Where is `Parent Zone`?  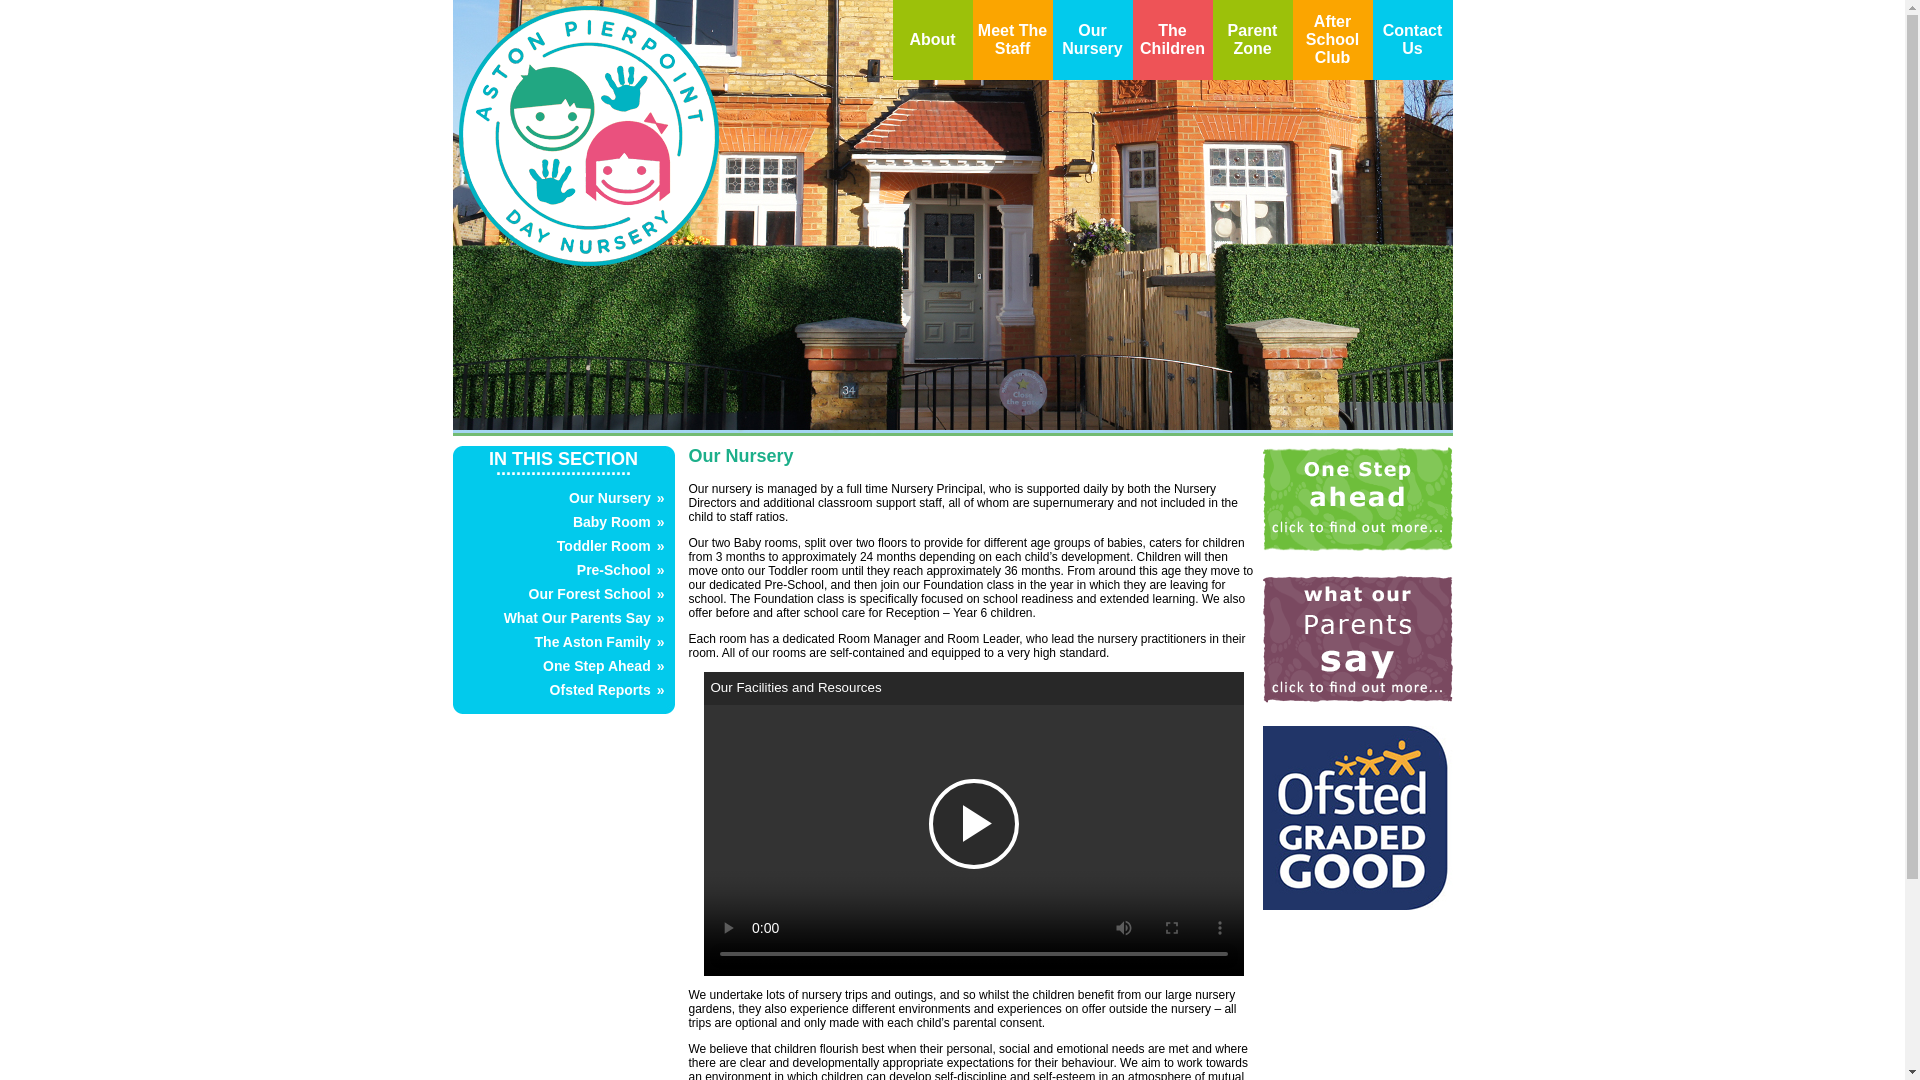 Parent Zone is located at coordinates (1253, 39).